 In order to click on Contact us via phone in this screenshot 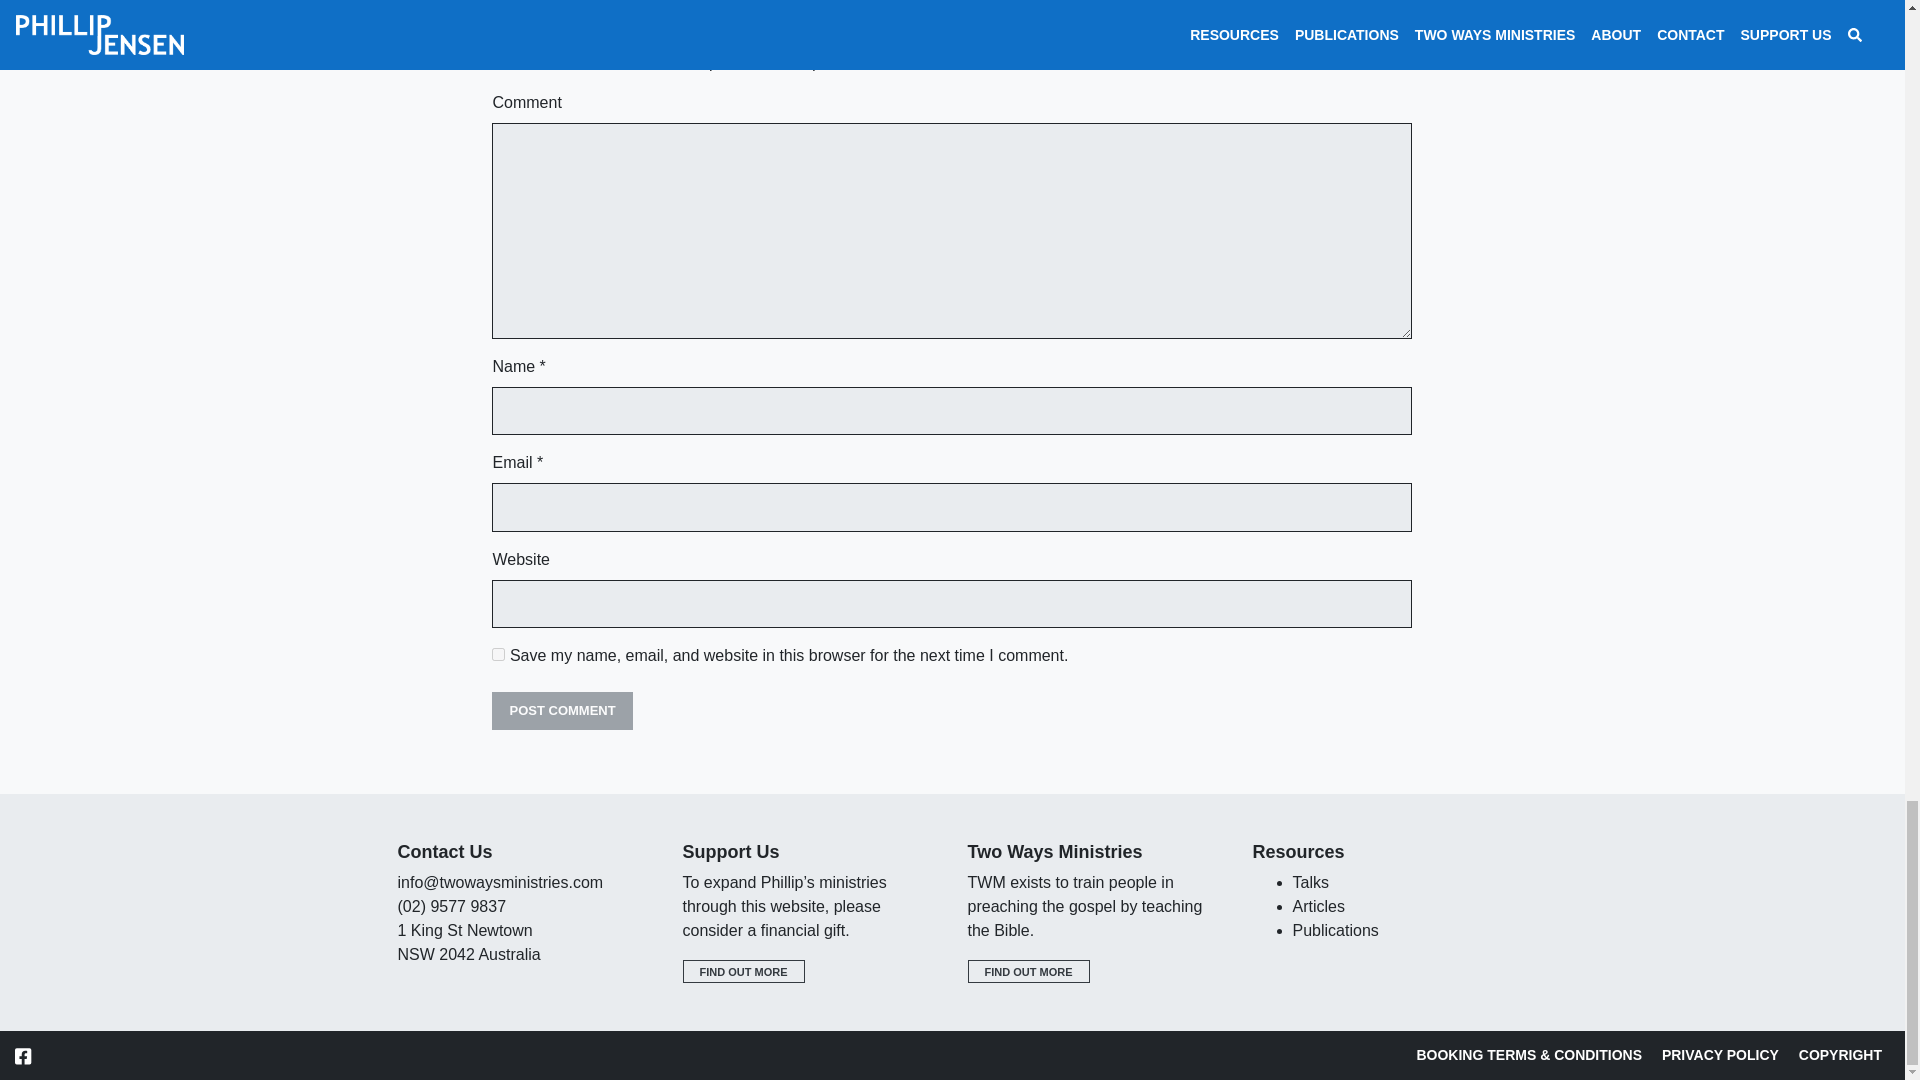, I will do `click(452, 906)`.